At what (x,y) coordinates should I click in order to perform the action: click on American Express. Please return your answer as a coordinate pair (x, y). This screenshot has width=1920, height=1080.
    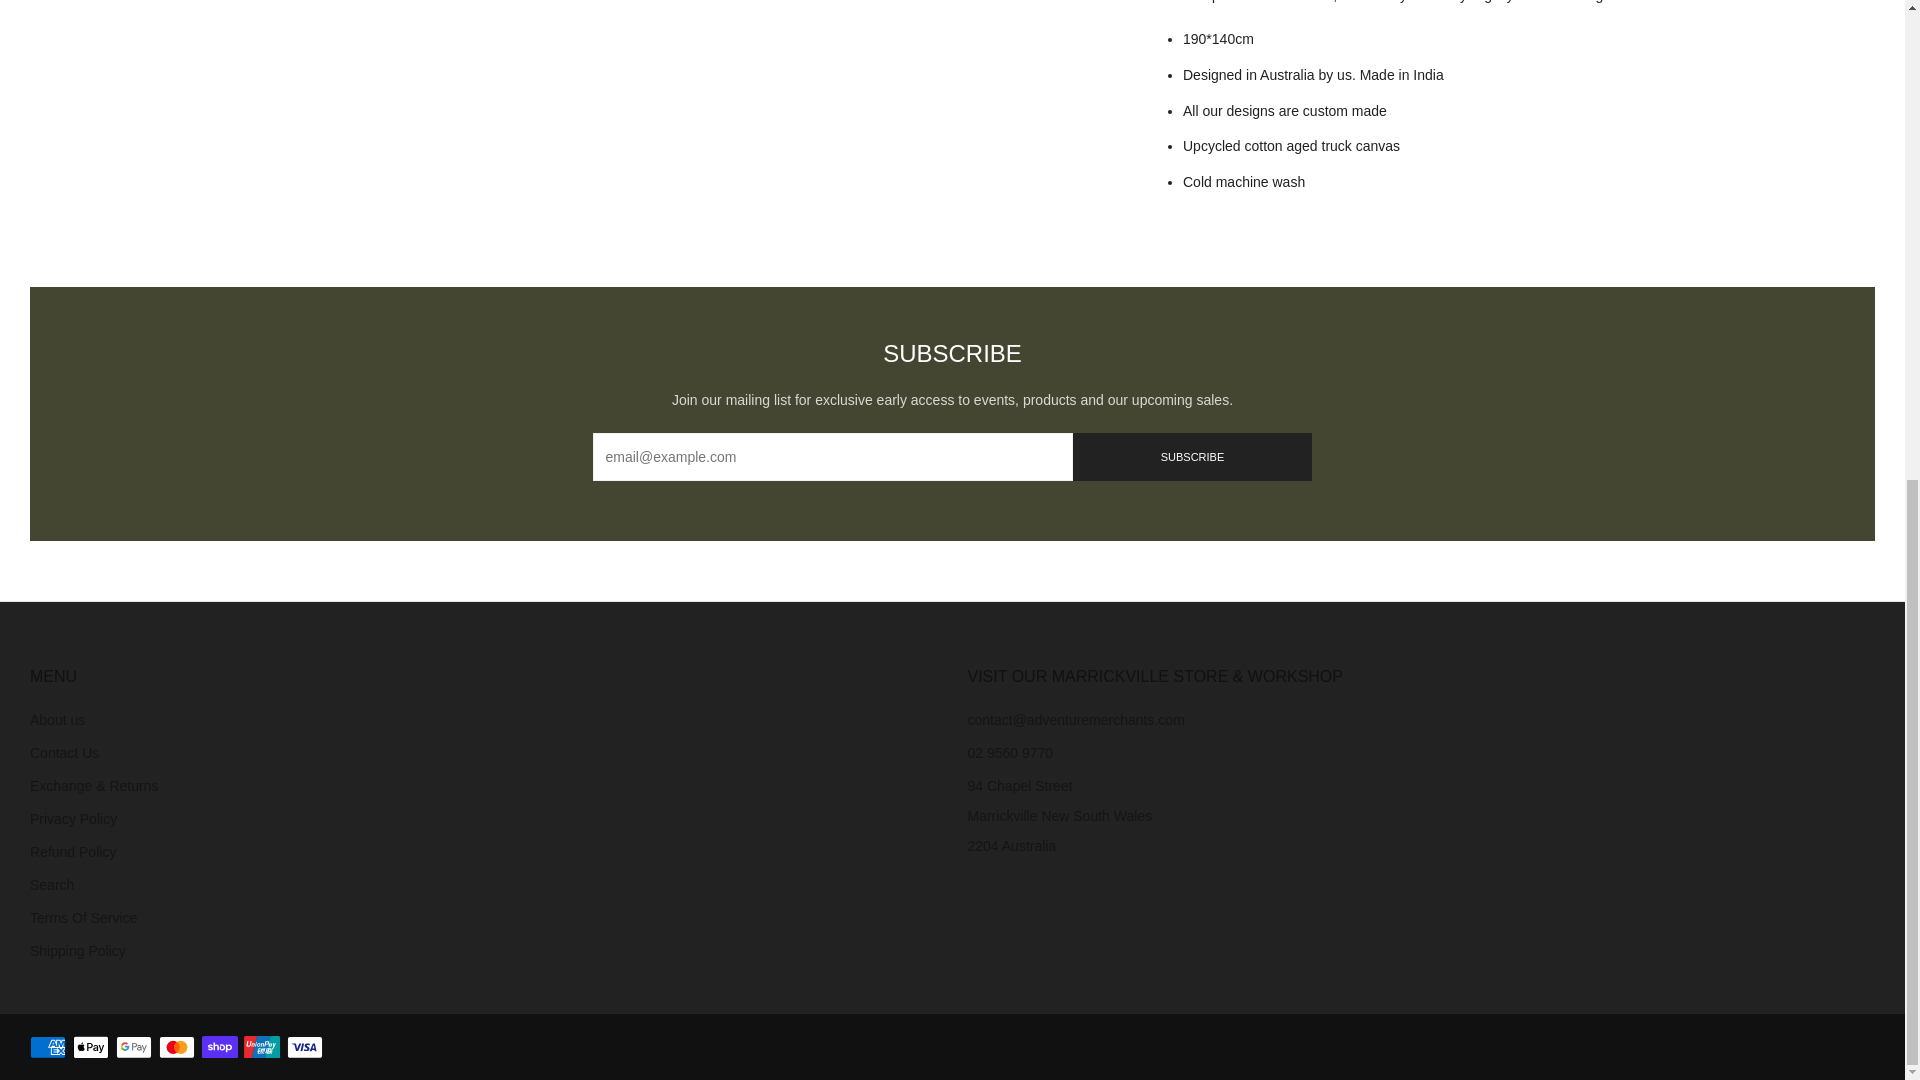
    Looking at the image, I should click on (48, 1048).